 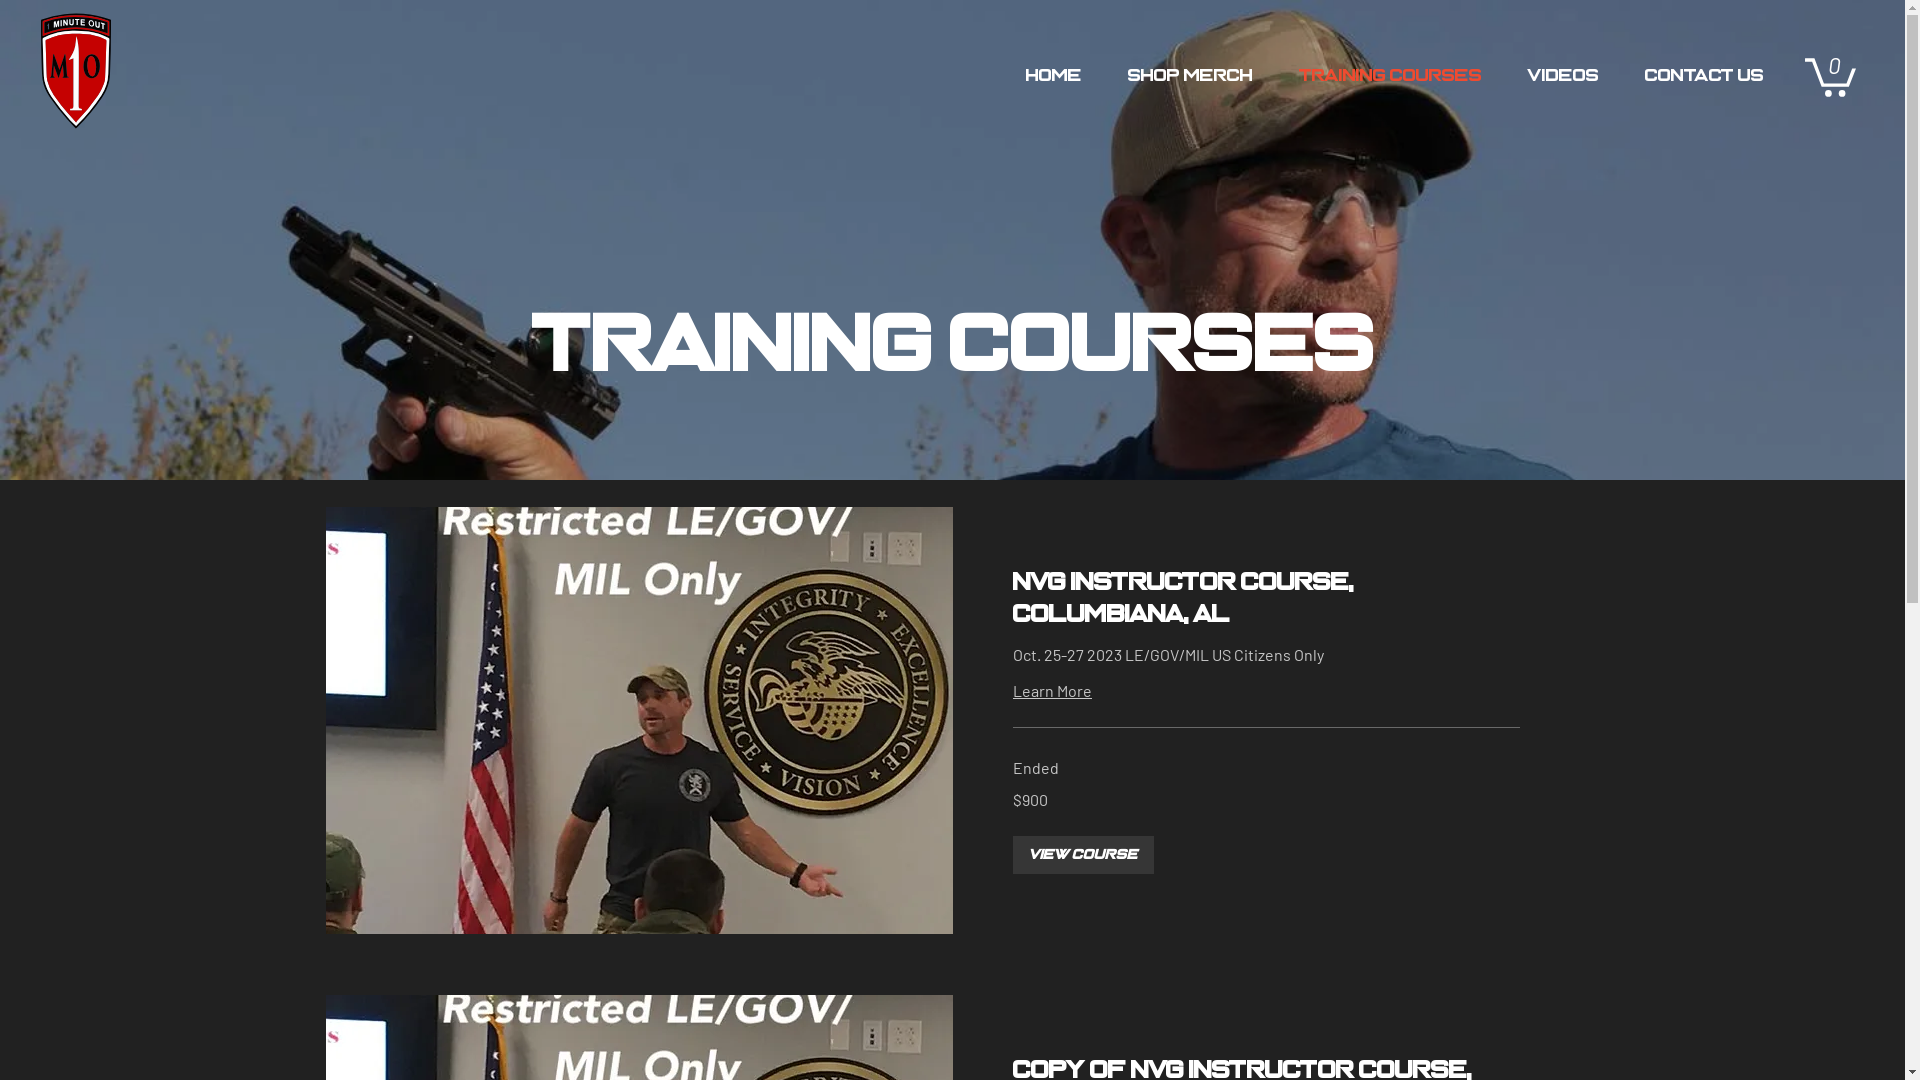 I want to click on View Course, so click(x=1082, y=855).